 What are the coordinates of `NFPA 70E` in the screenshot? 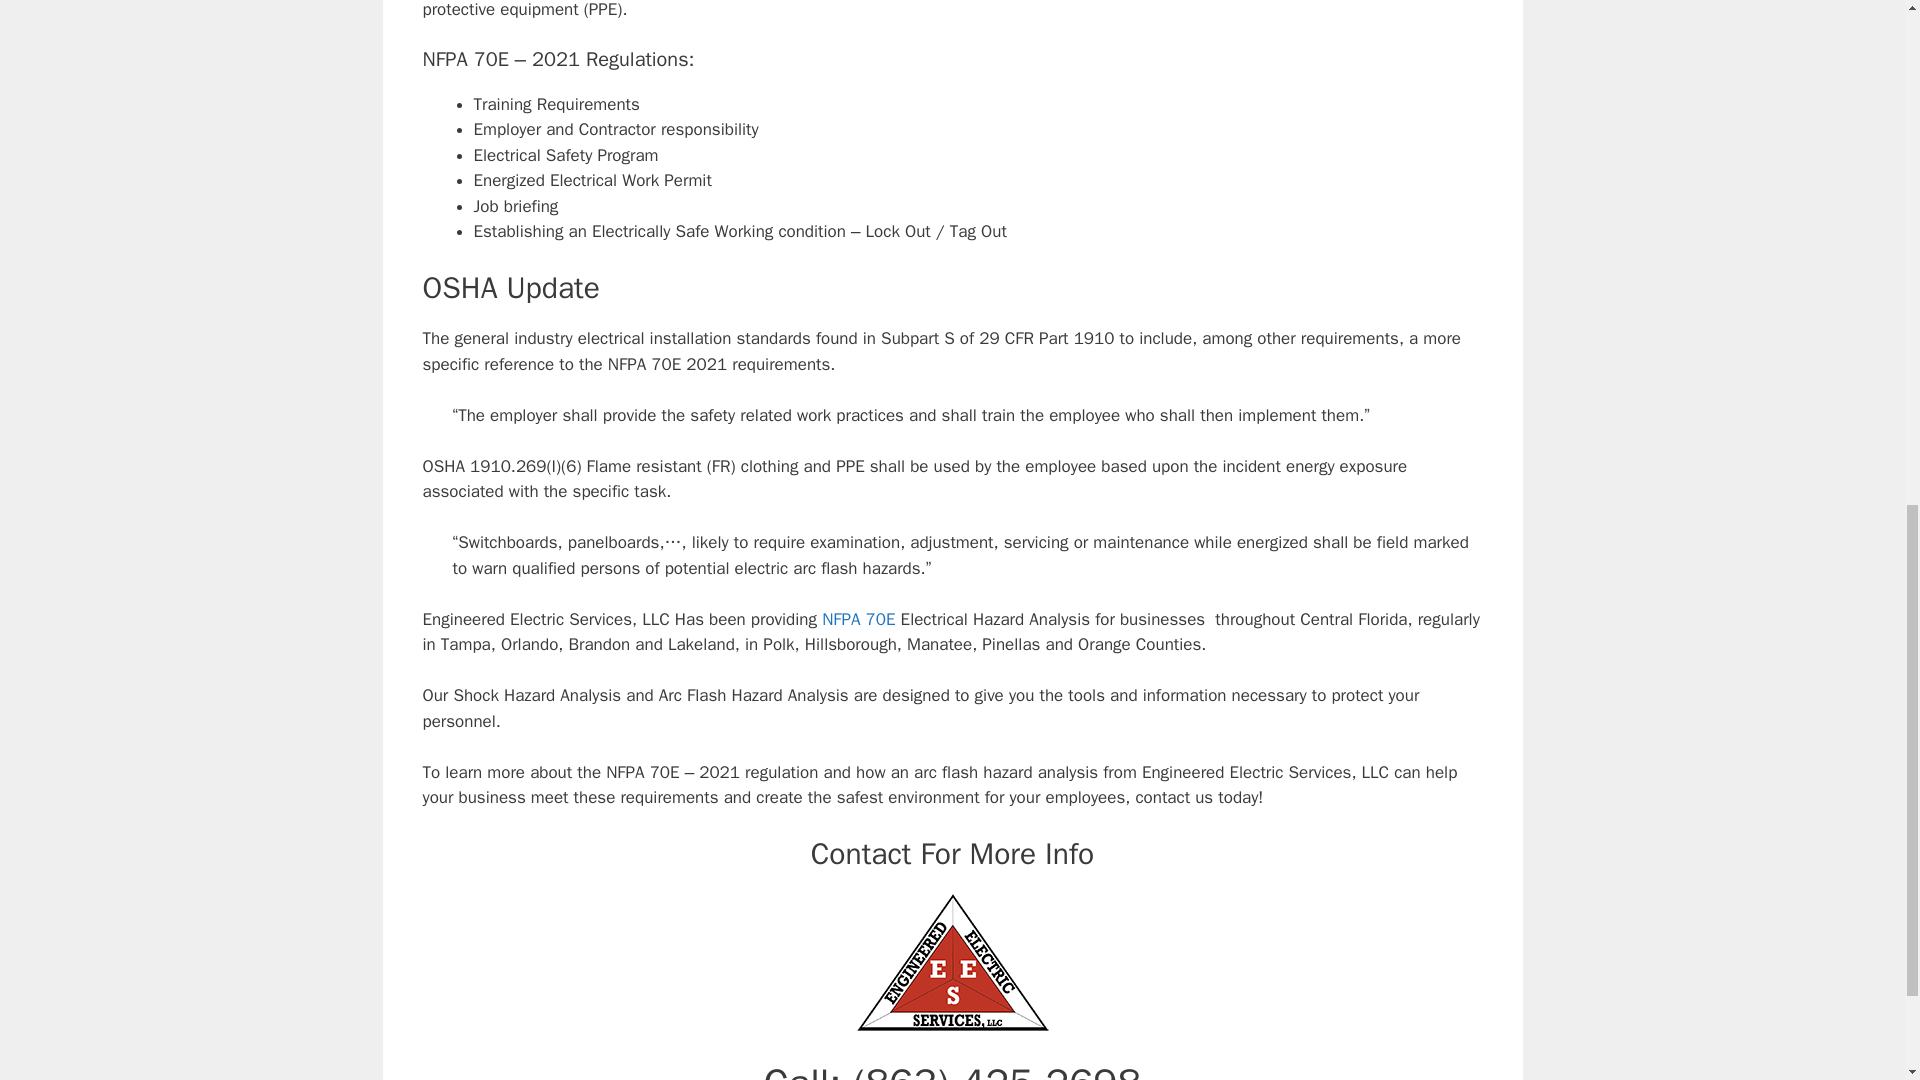 It's located at (858, 618).